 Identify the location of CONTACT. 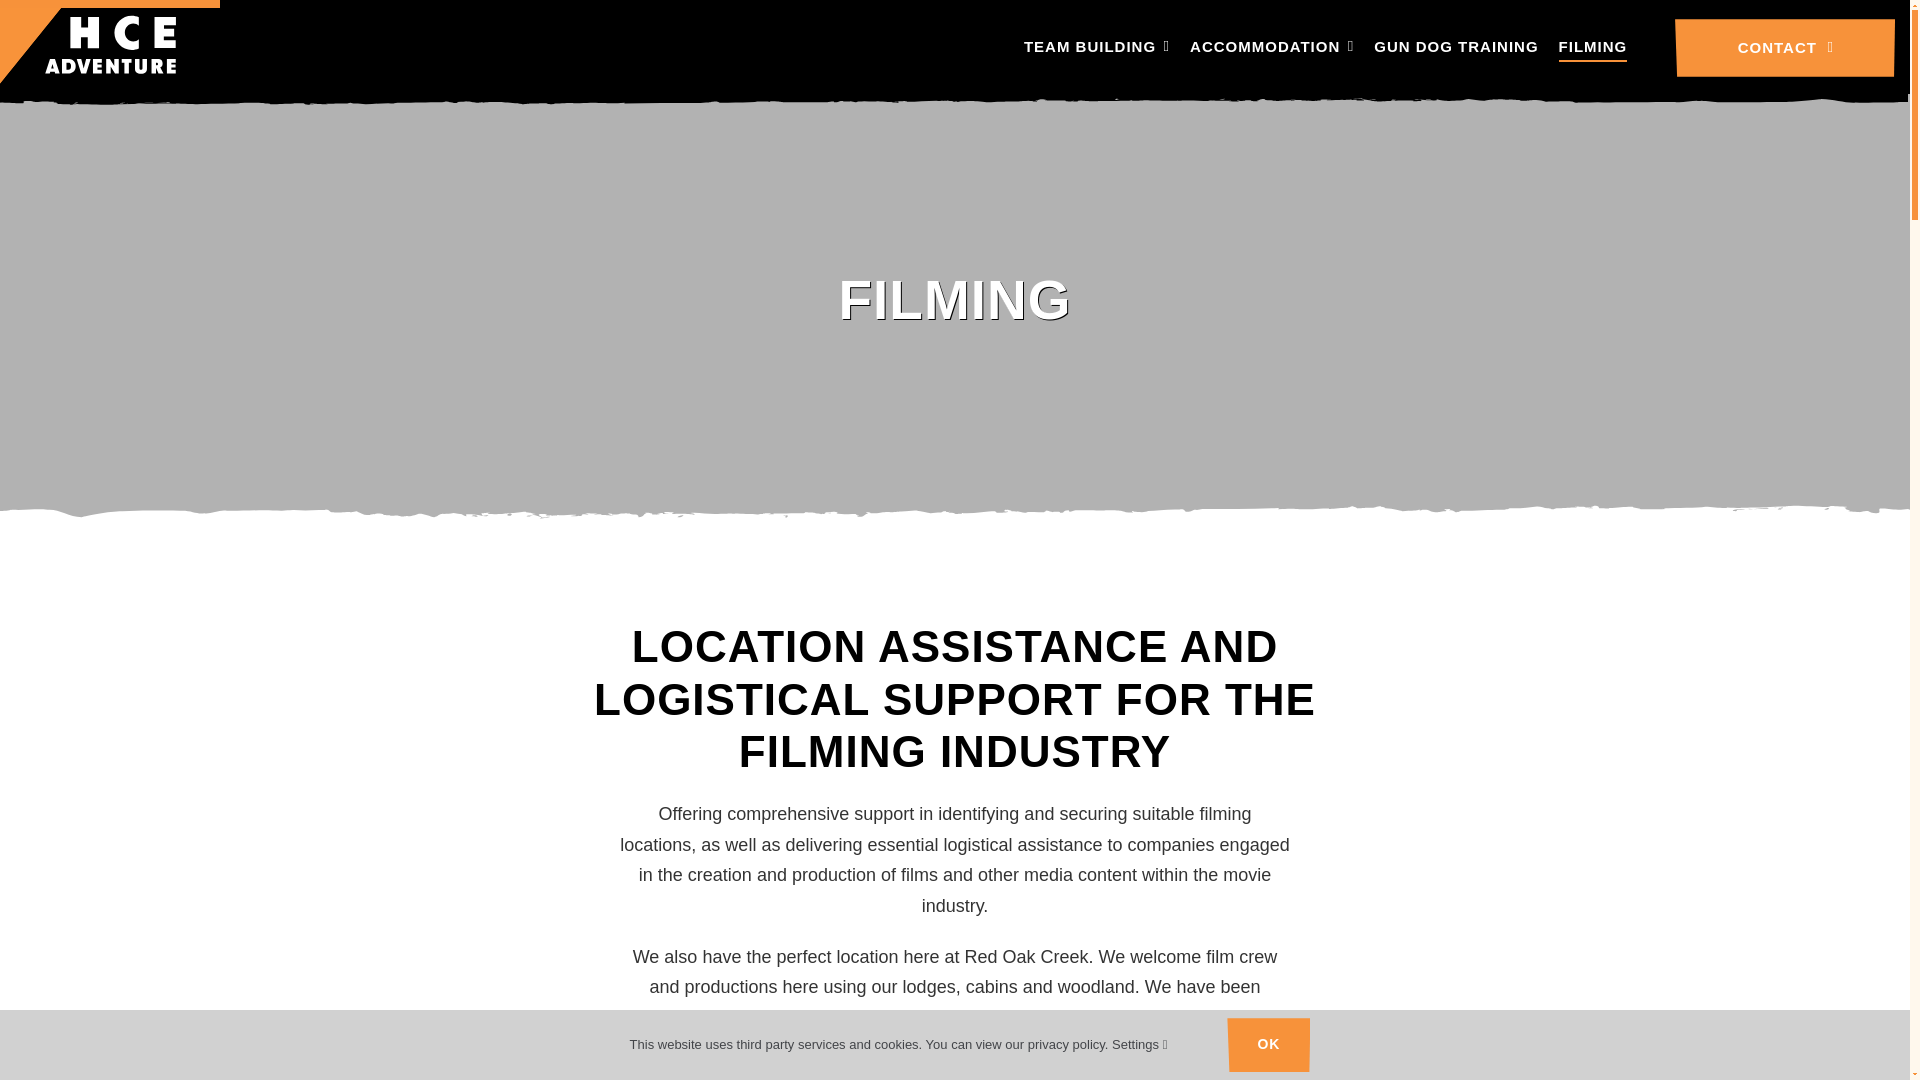
(1784, 48).